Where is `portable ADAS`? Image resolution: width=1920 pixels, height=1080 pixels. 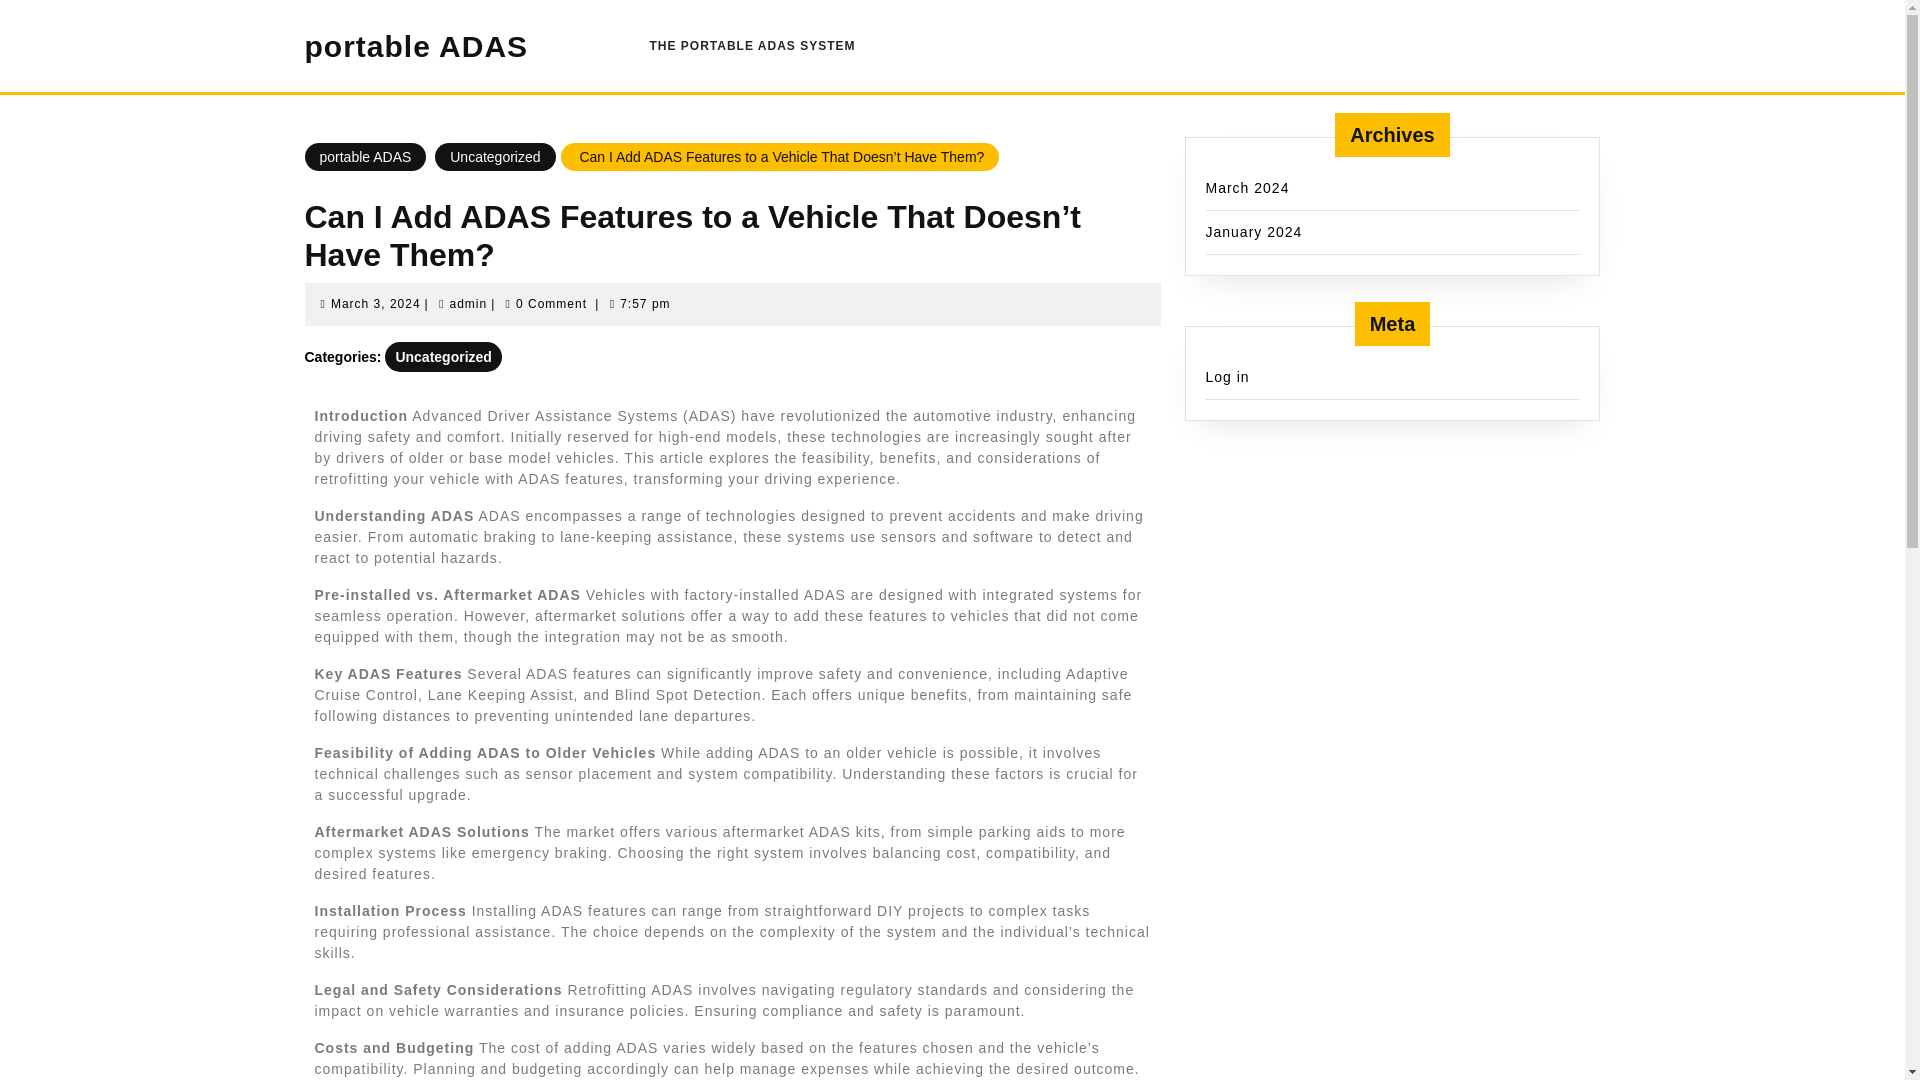 portable ADAS is located at coordinates (364, 156).